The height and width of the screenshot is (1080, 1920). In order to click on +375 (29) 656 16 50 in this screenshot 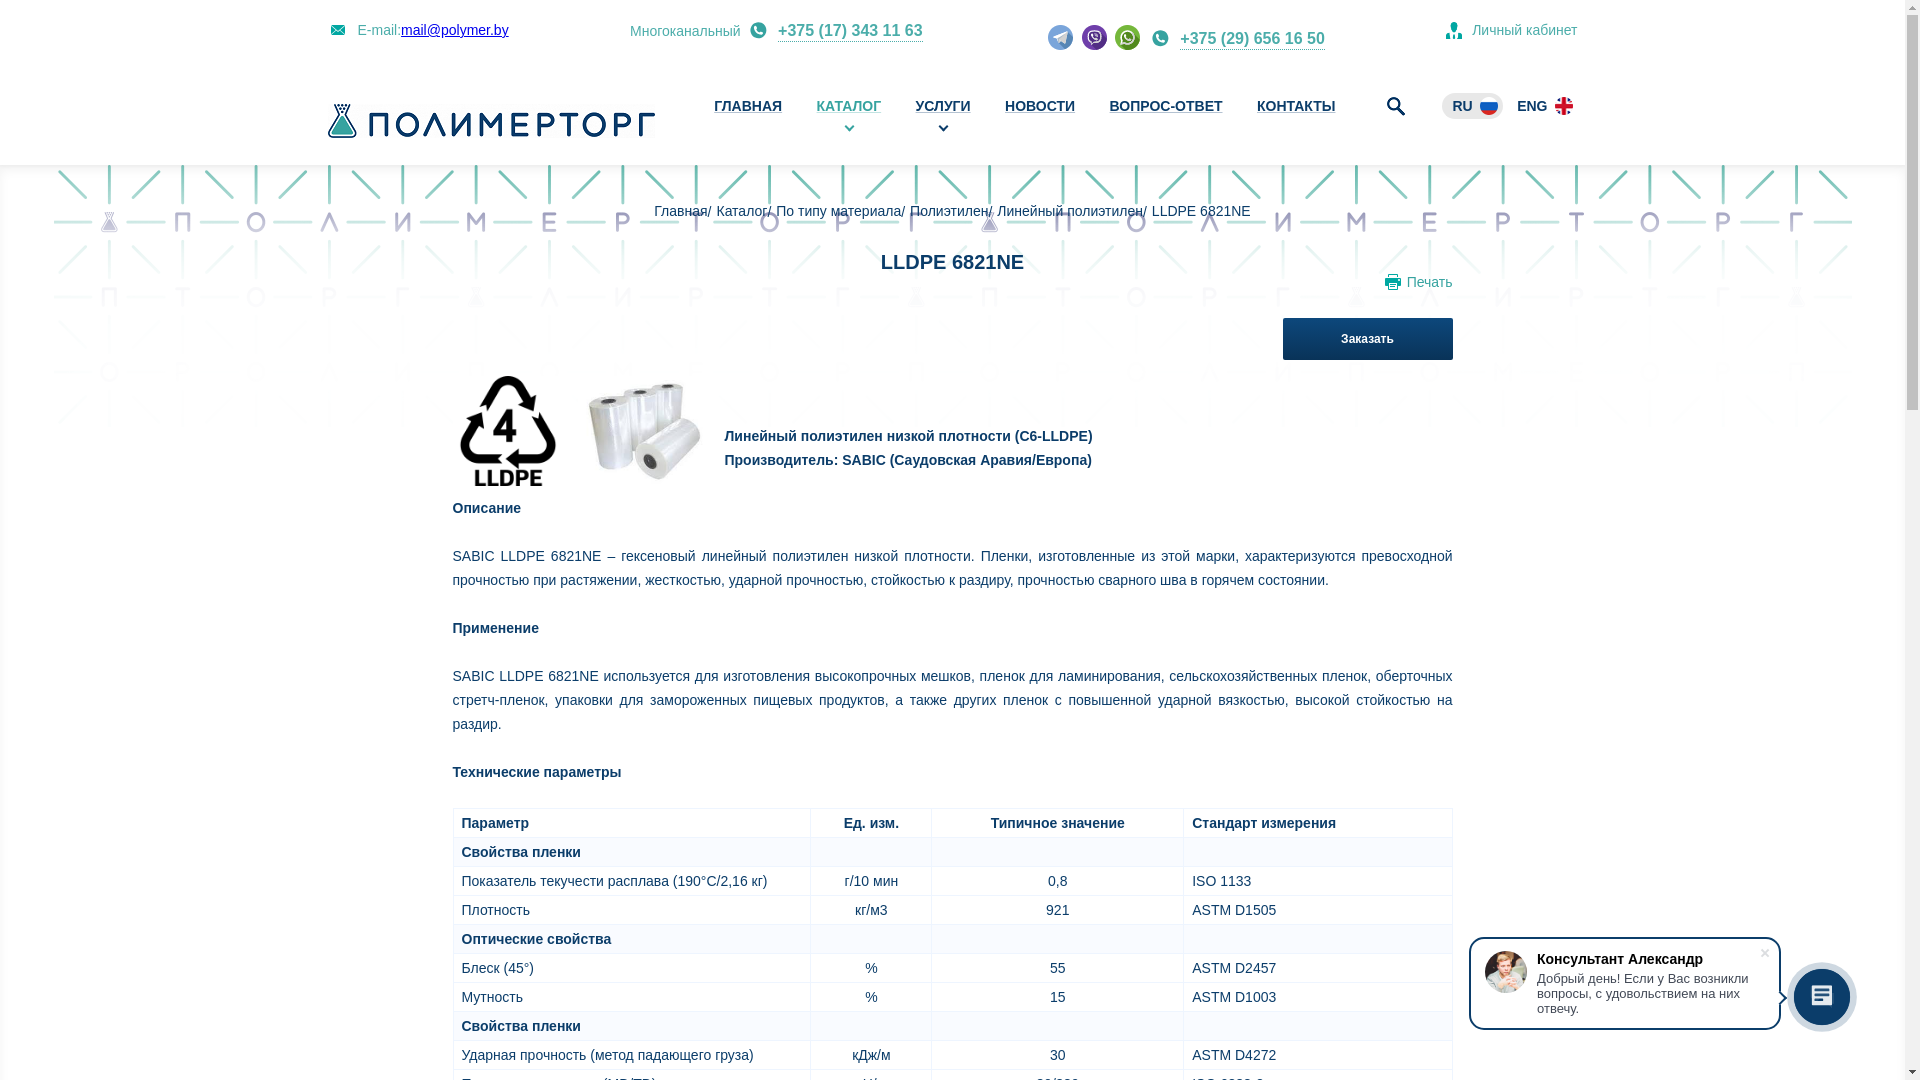, I will do `click(1252, 39)`.